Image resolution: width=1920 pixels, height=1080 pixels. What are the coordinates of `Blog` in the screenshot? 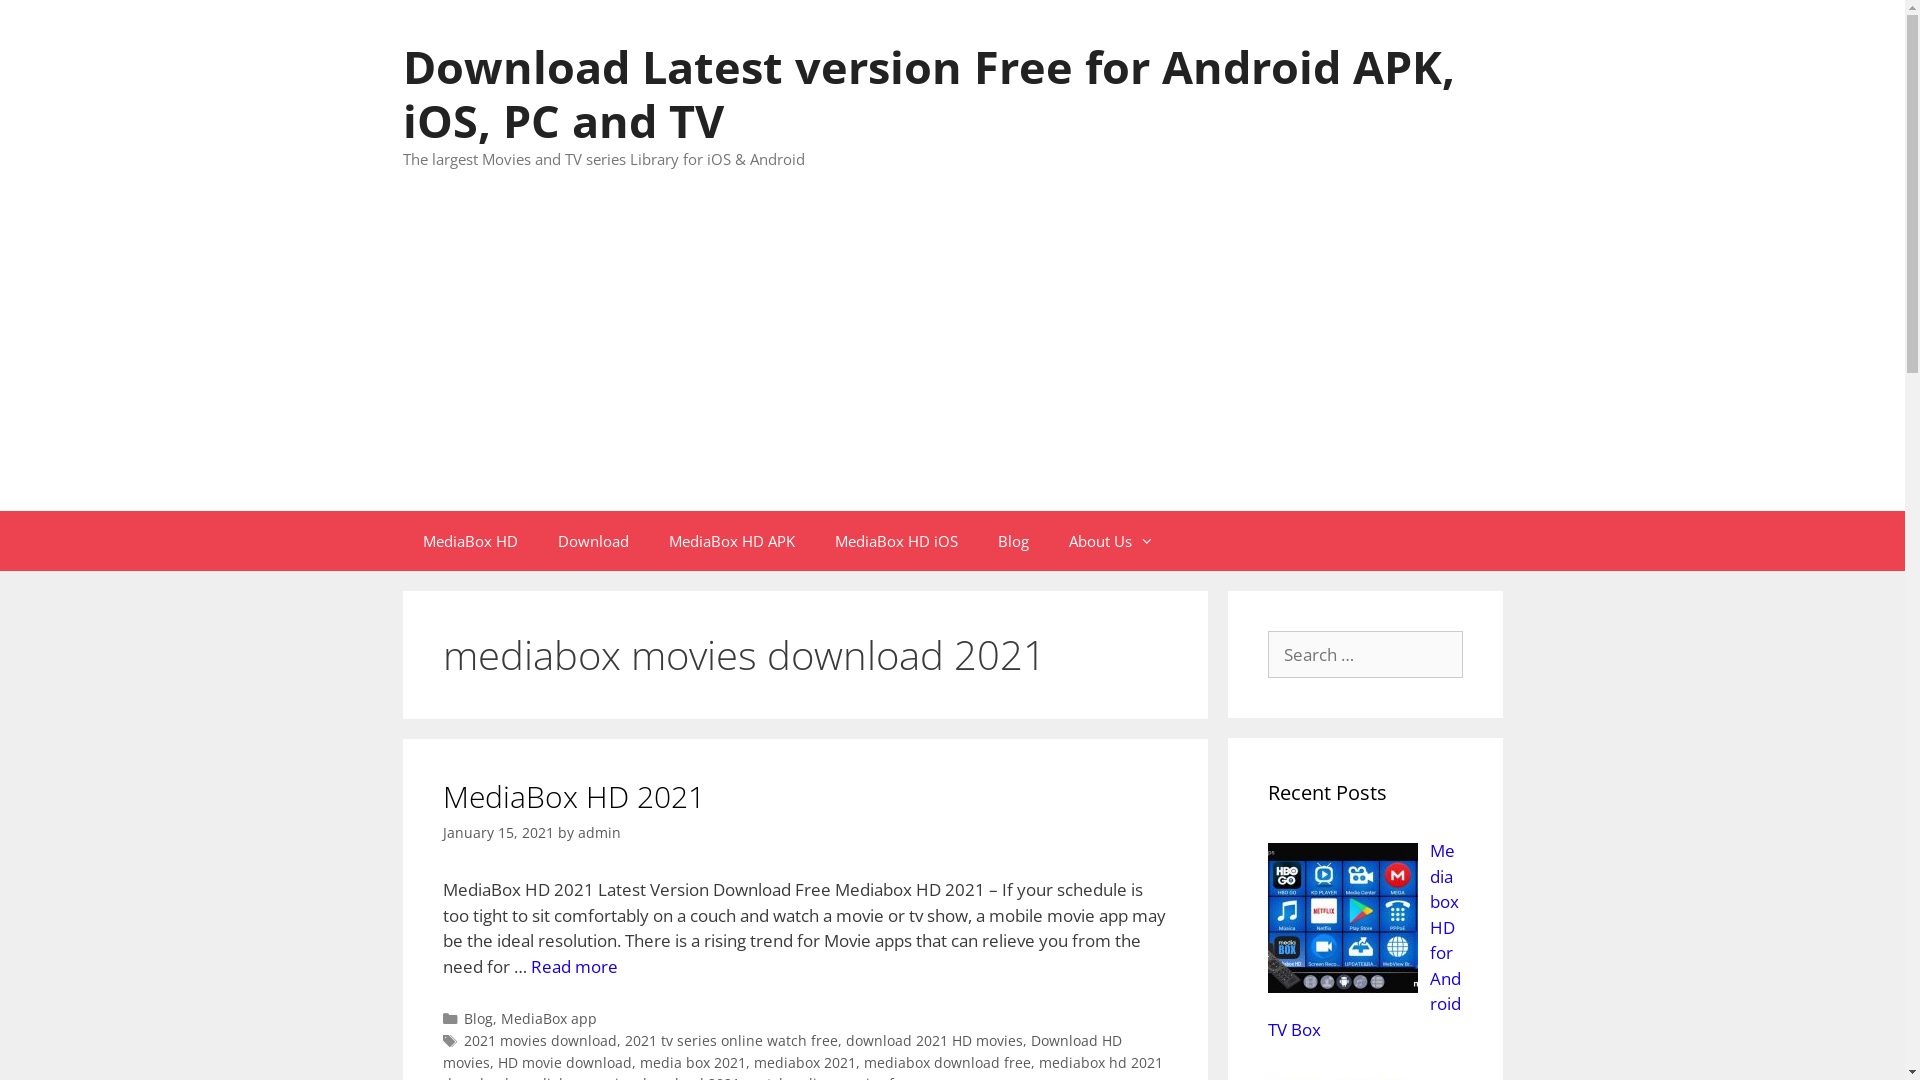 It's located at (1014, 540).